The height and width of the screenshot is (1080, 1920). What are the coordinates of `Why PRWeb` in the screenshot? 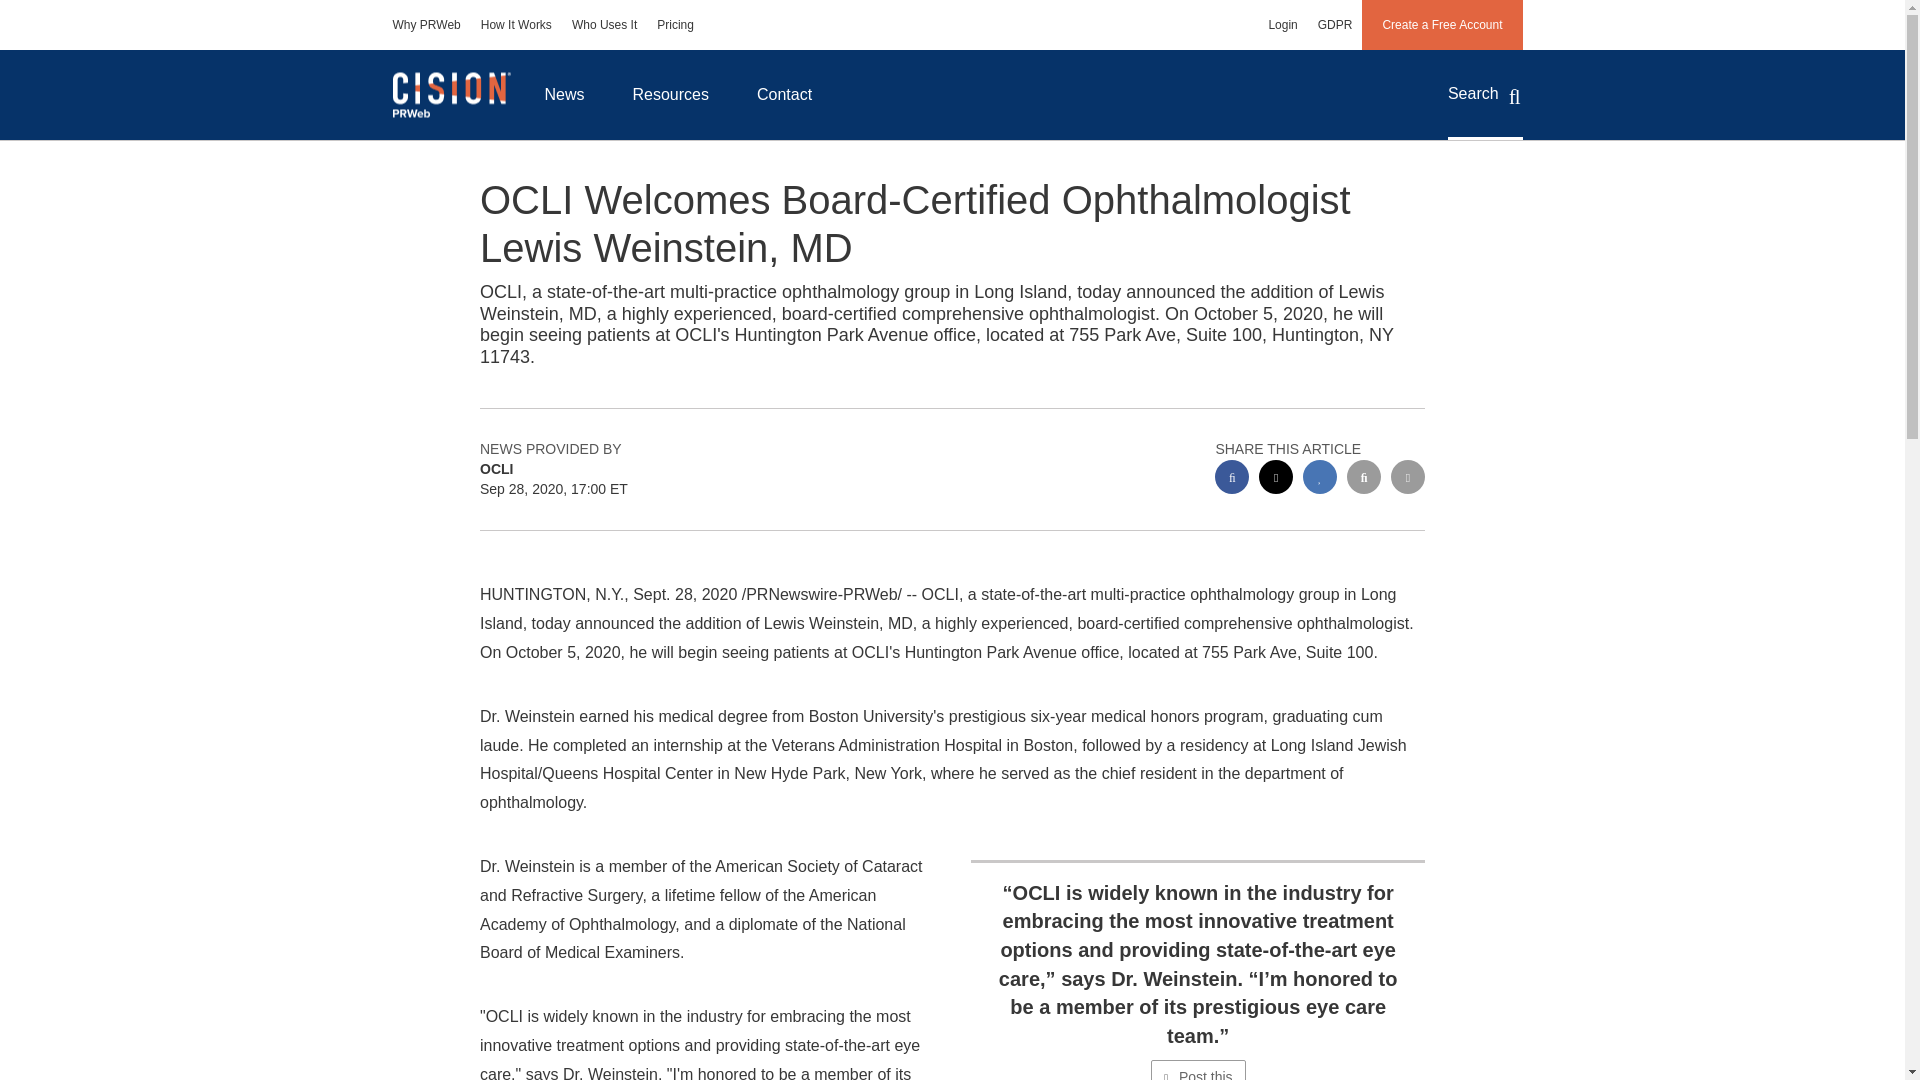 It's located at (426, 24).